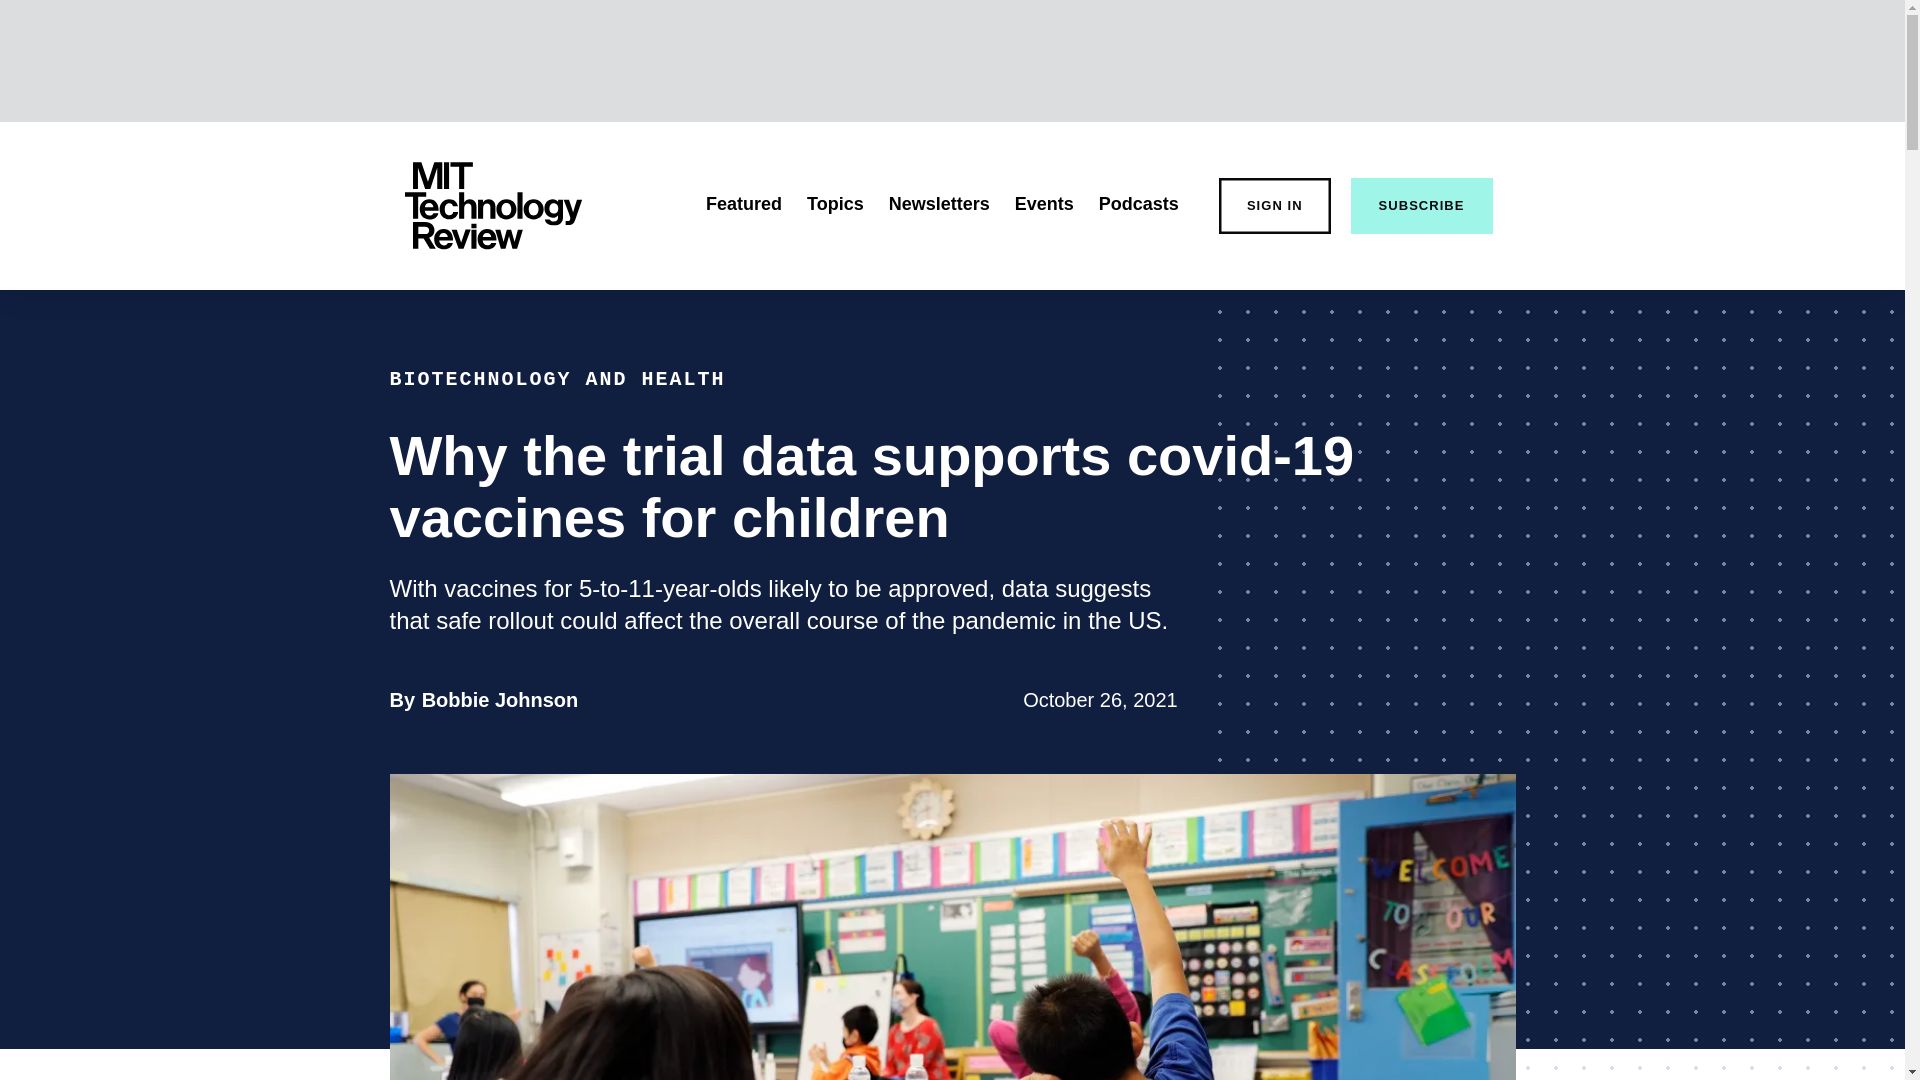  Describe the element at coordinates (1274, 206) in the screenshot. I see `SIGN IN` at that location.